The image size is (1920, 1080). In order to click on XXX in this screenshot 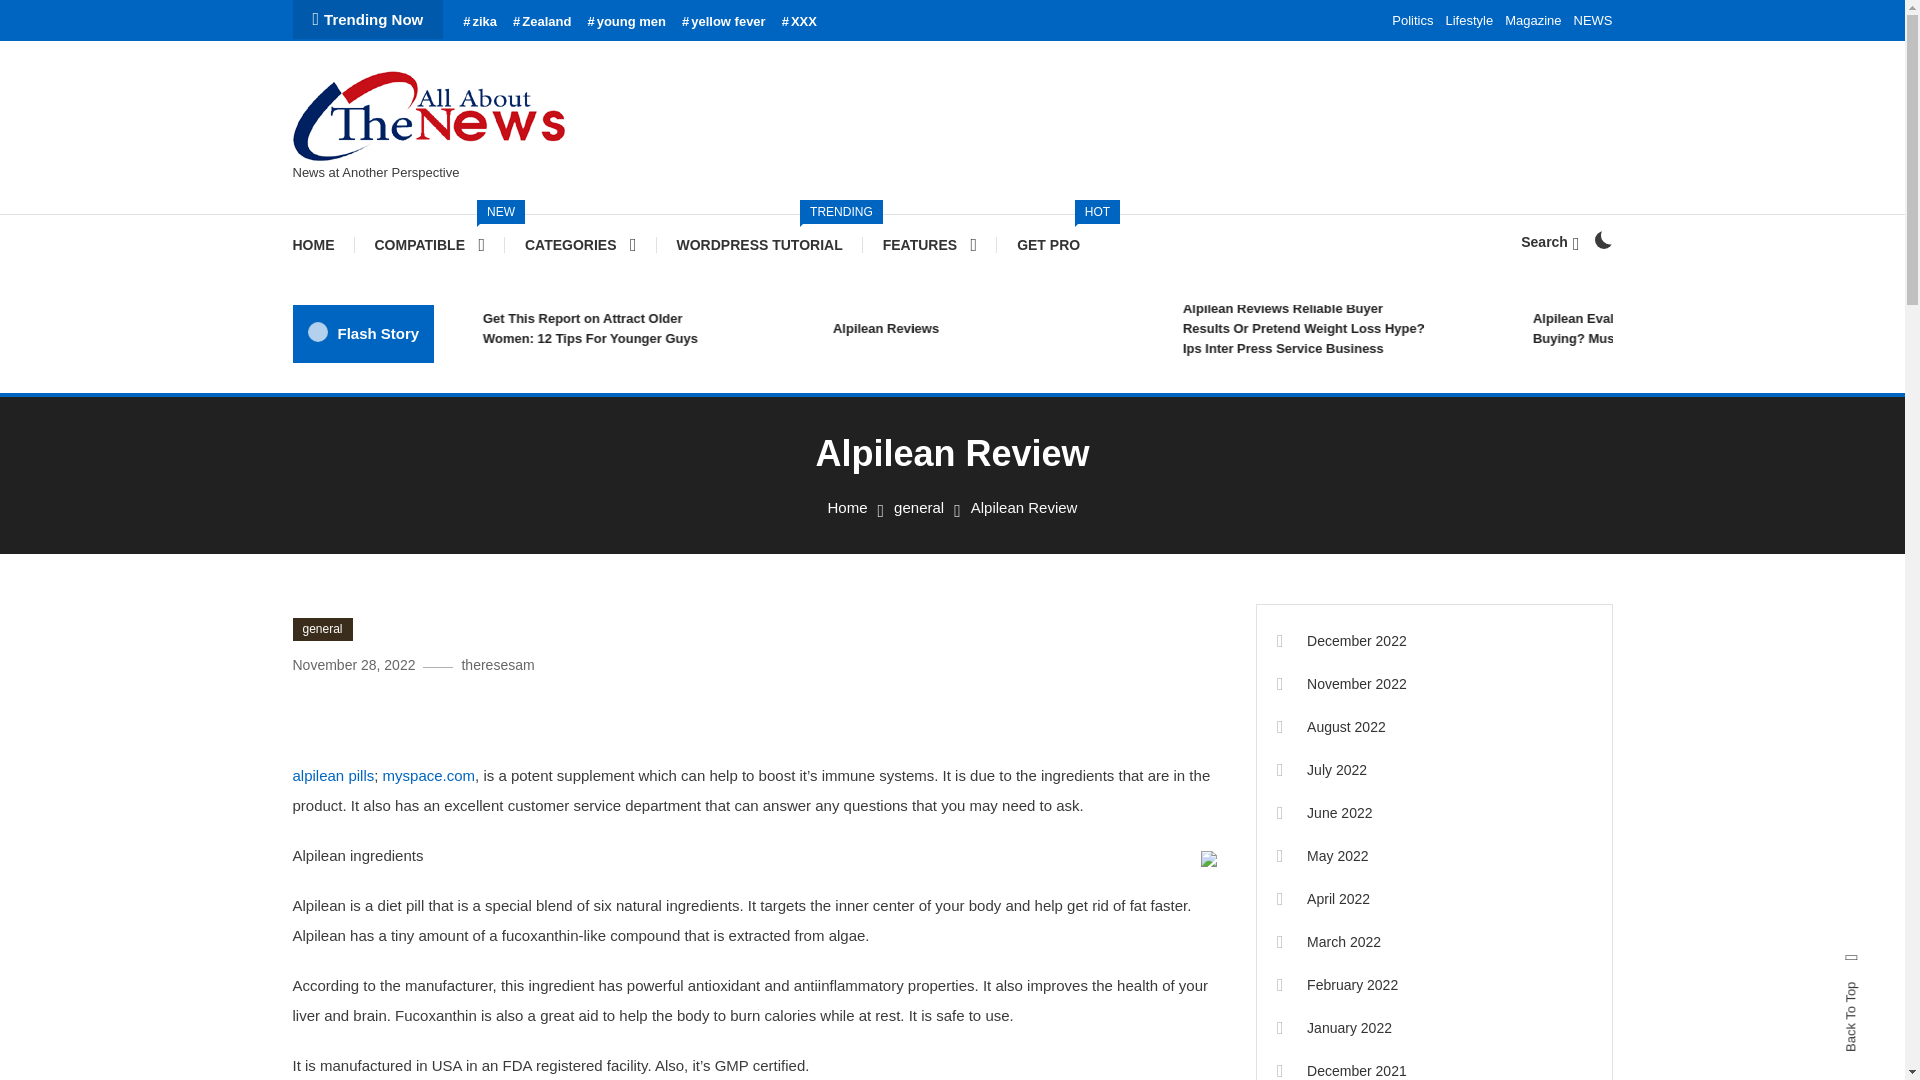, I will do `click(994, 328)`.